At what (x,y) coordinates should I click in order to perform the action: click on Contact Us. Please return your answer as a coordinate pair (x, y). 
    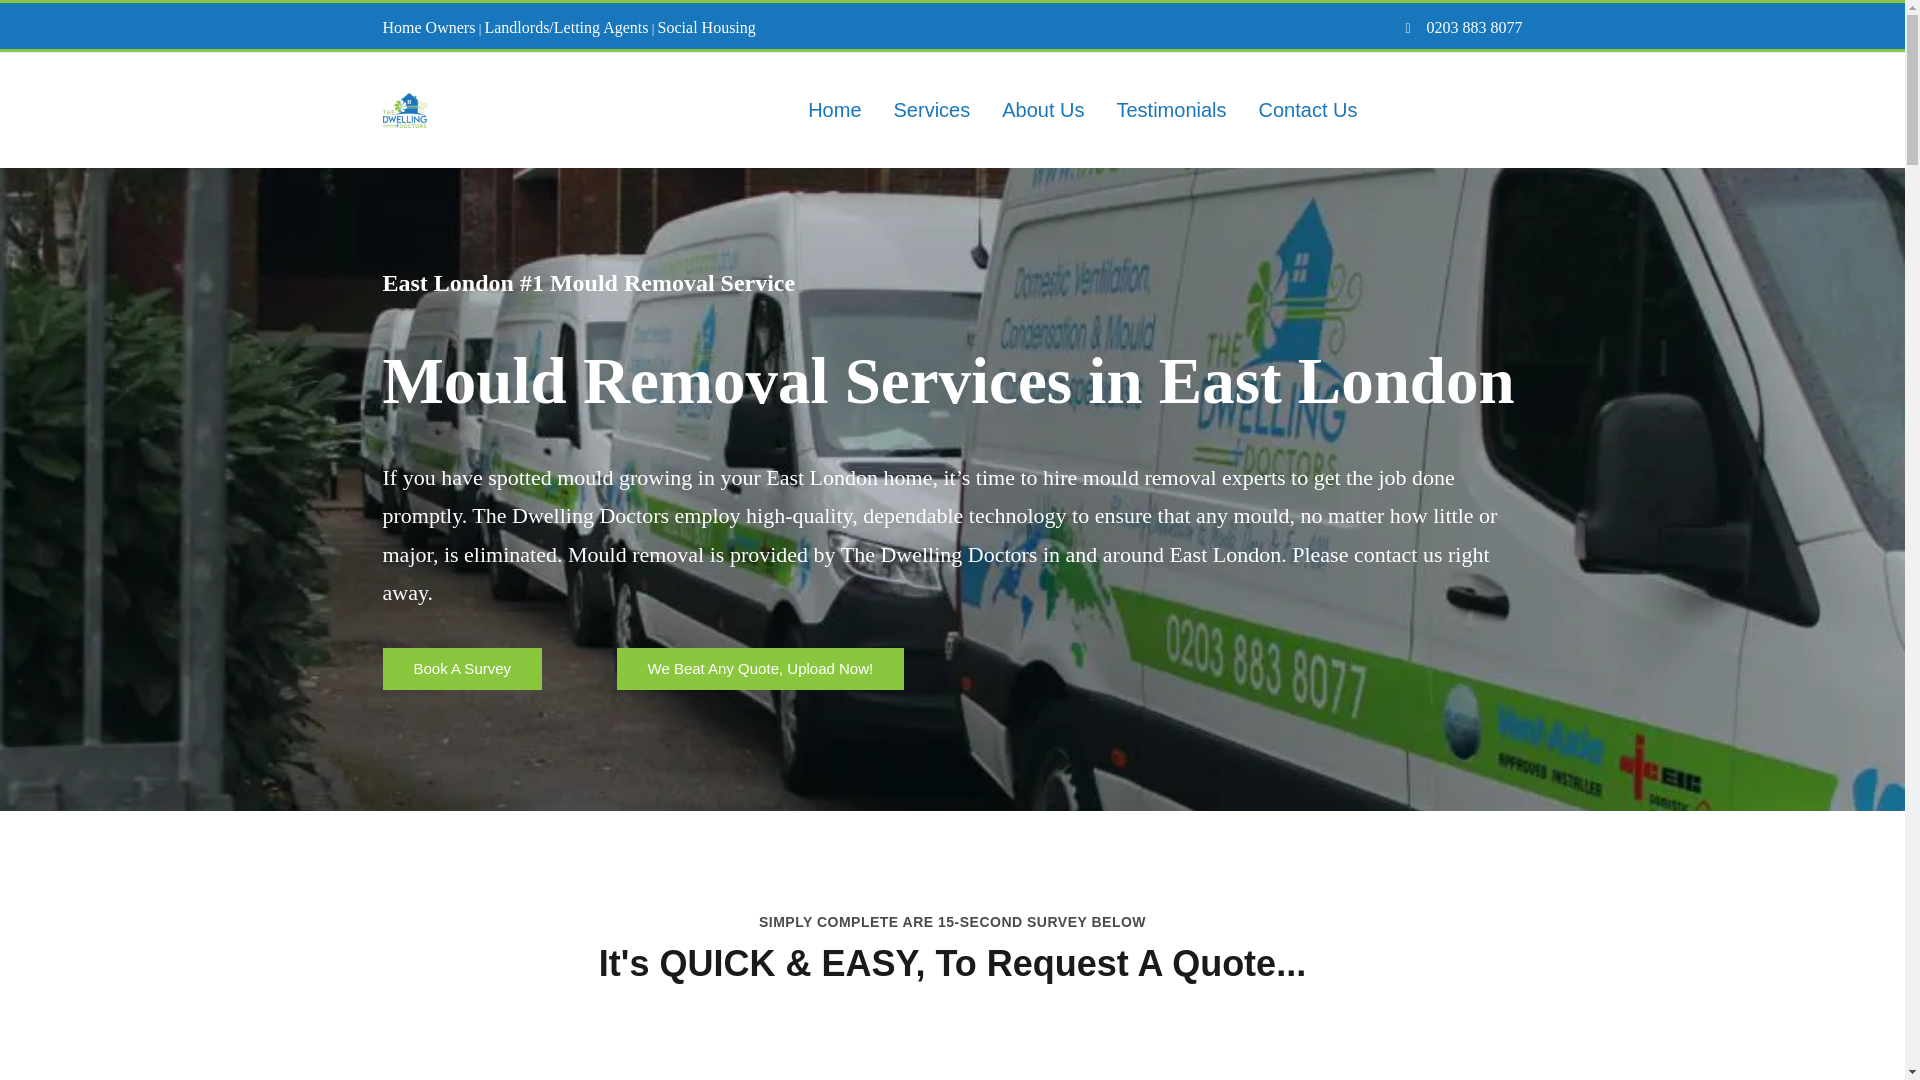
    Looking at the image, I should click on (1308, 110).